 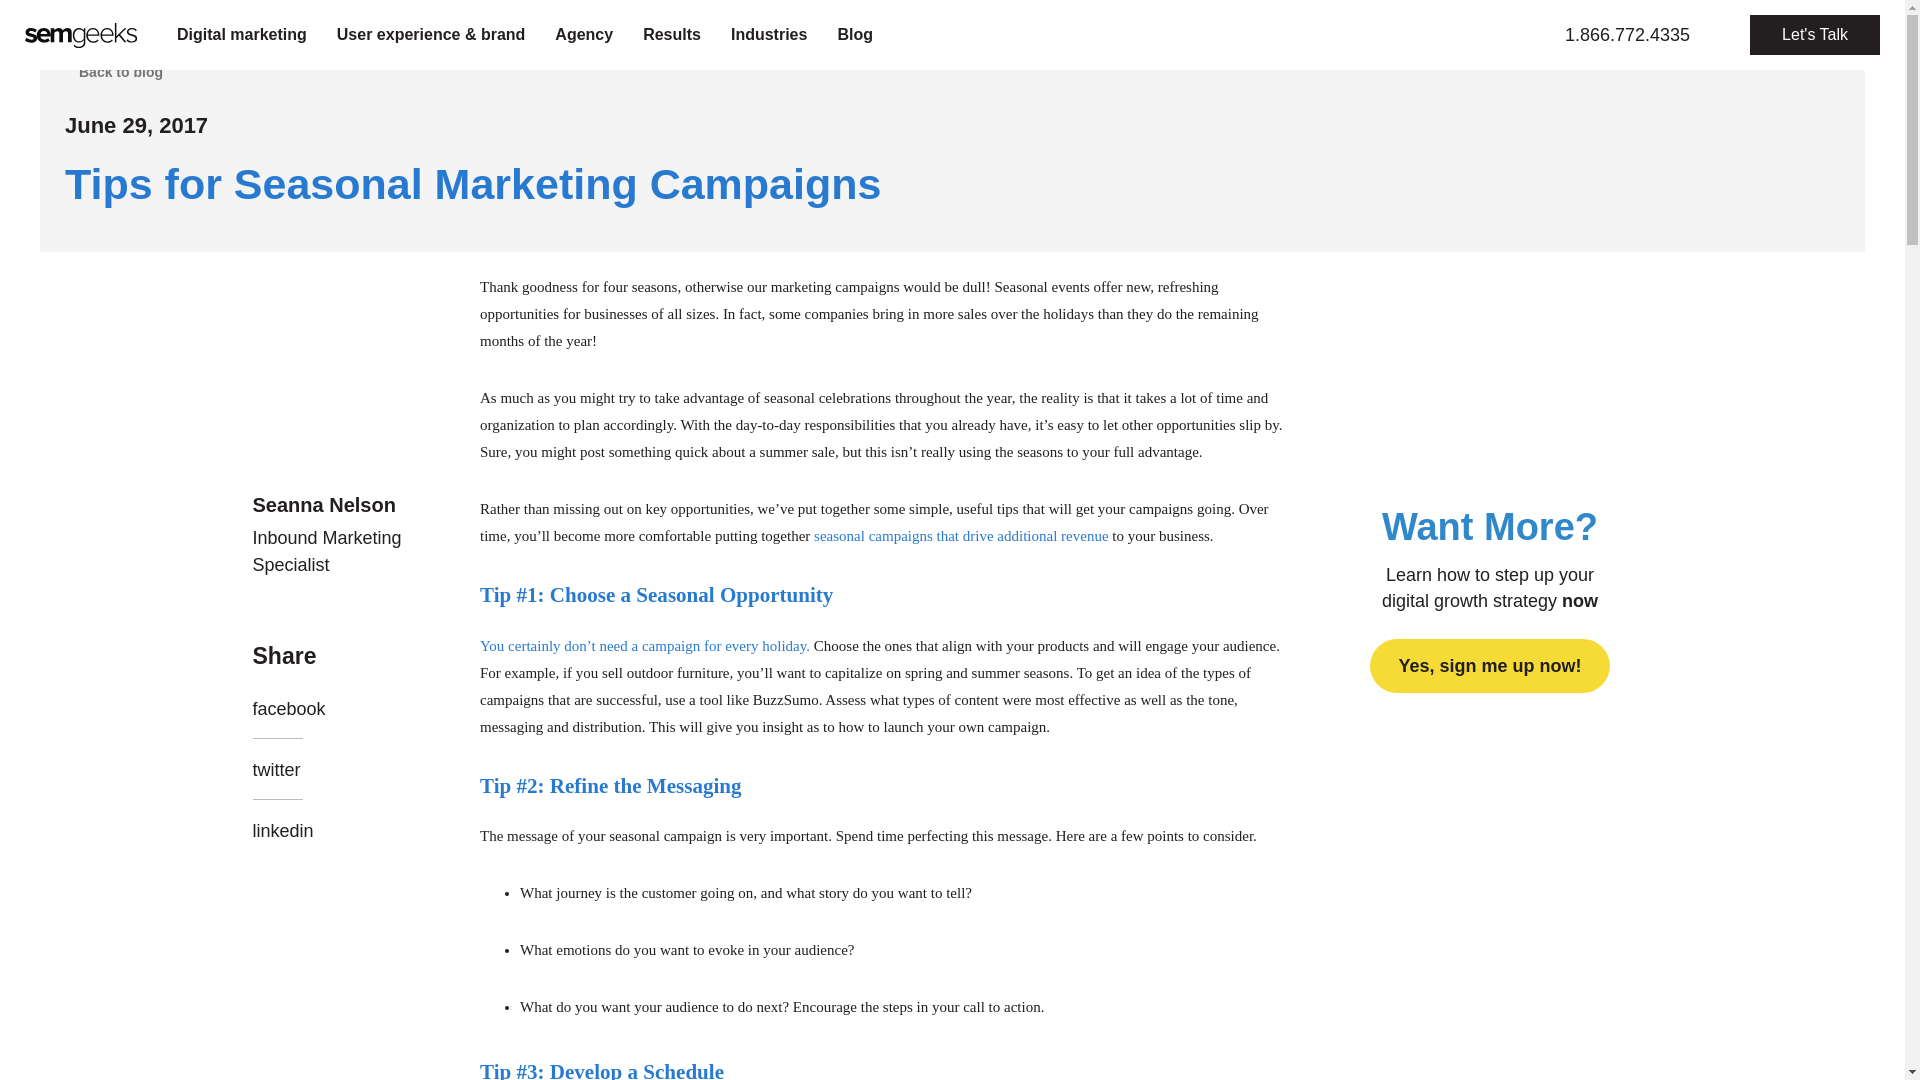 I want to click on Hospitality, so click(x=512, y=34).